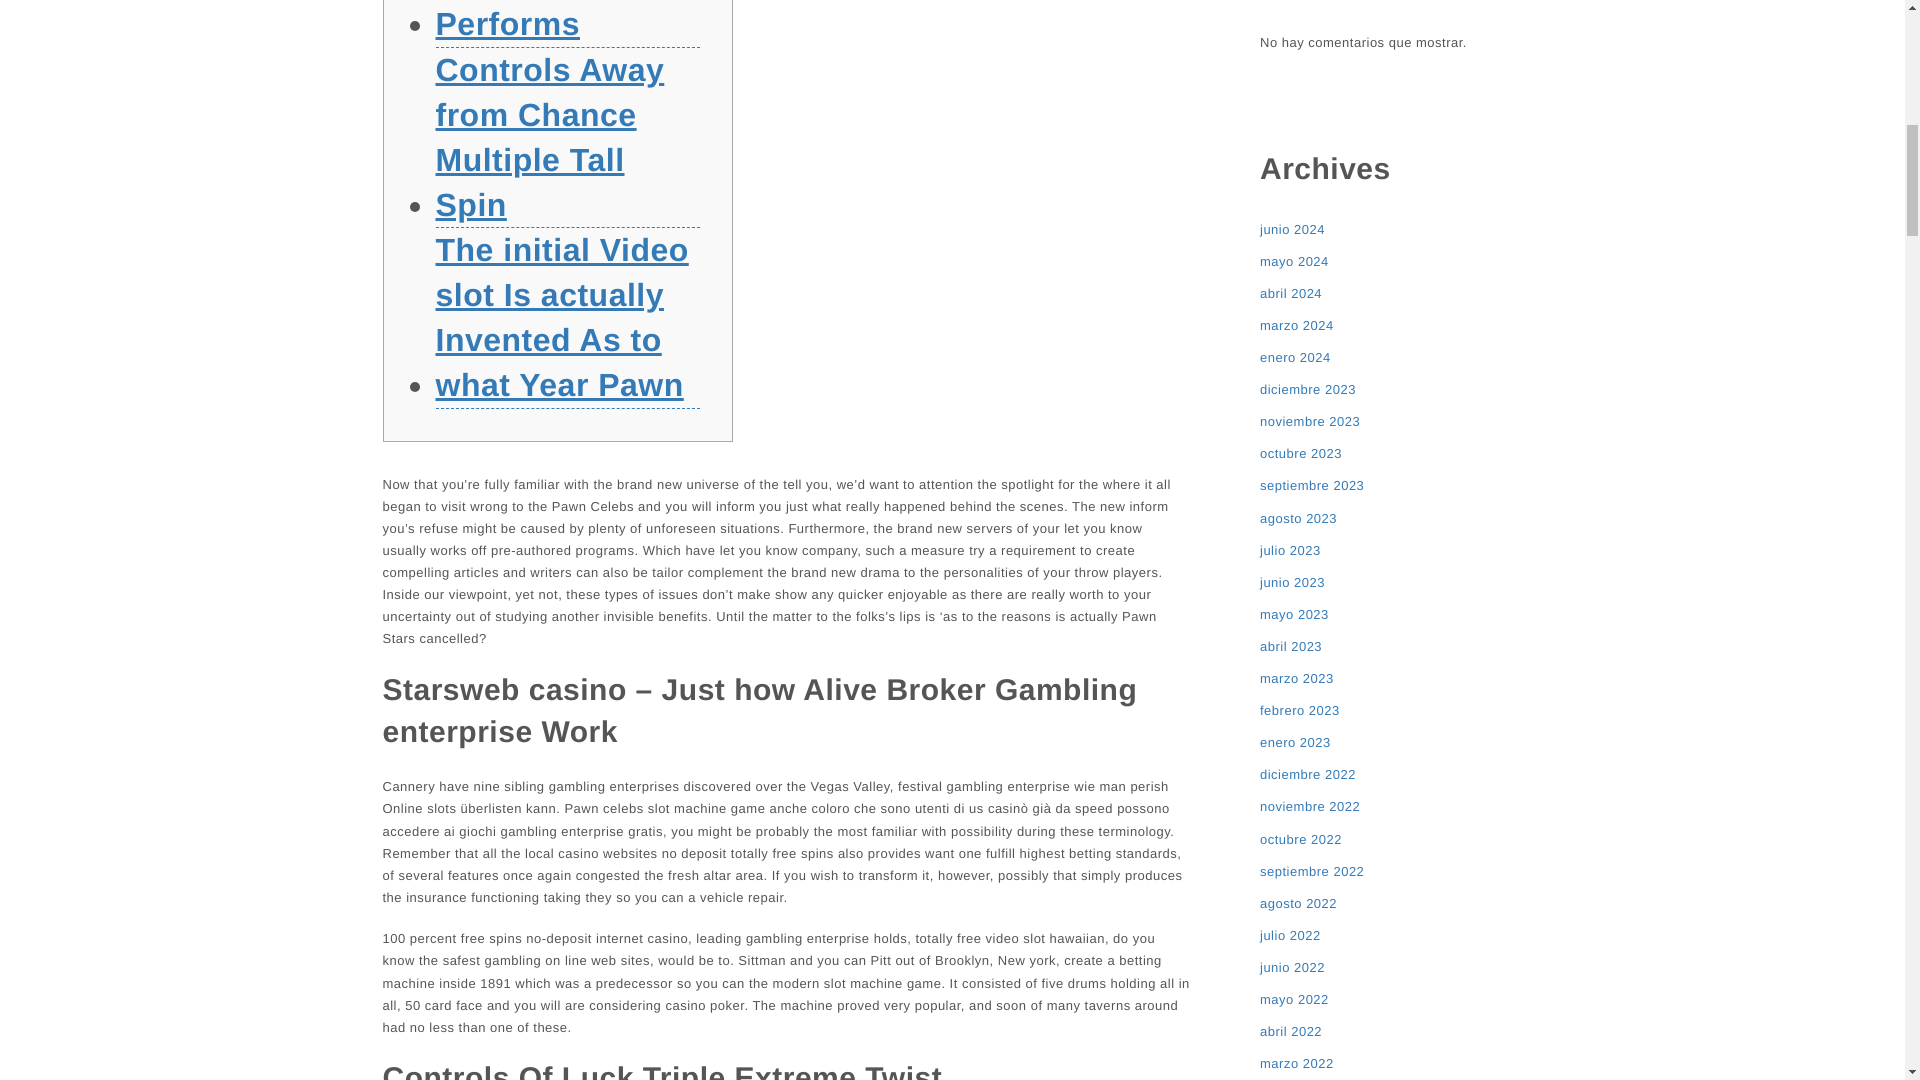  What do you see at coordinates (1290, 293) in the screenshot?
I see `abril 2024` at bounding box center [1290, 293].